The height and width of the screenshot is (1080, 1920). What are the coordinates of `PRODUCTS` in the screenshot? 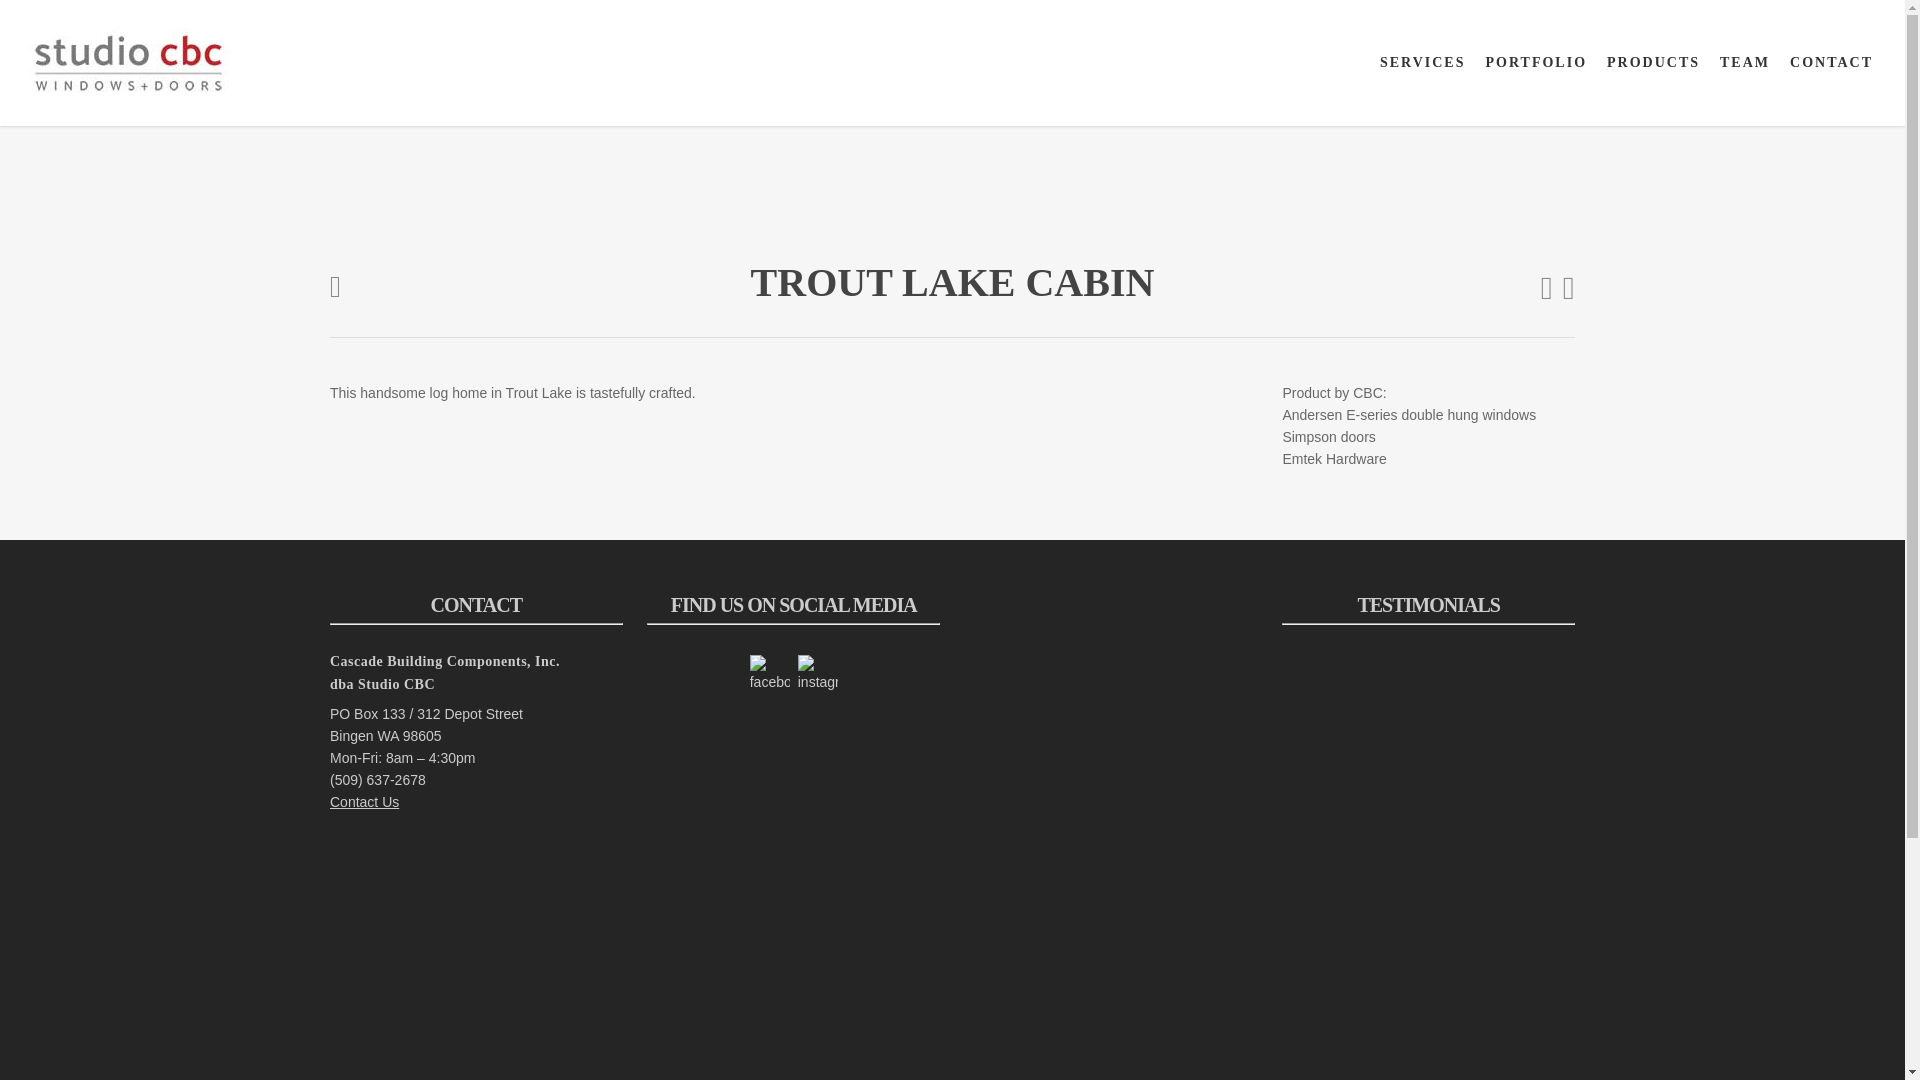 It's located at (1654, 63).